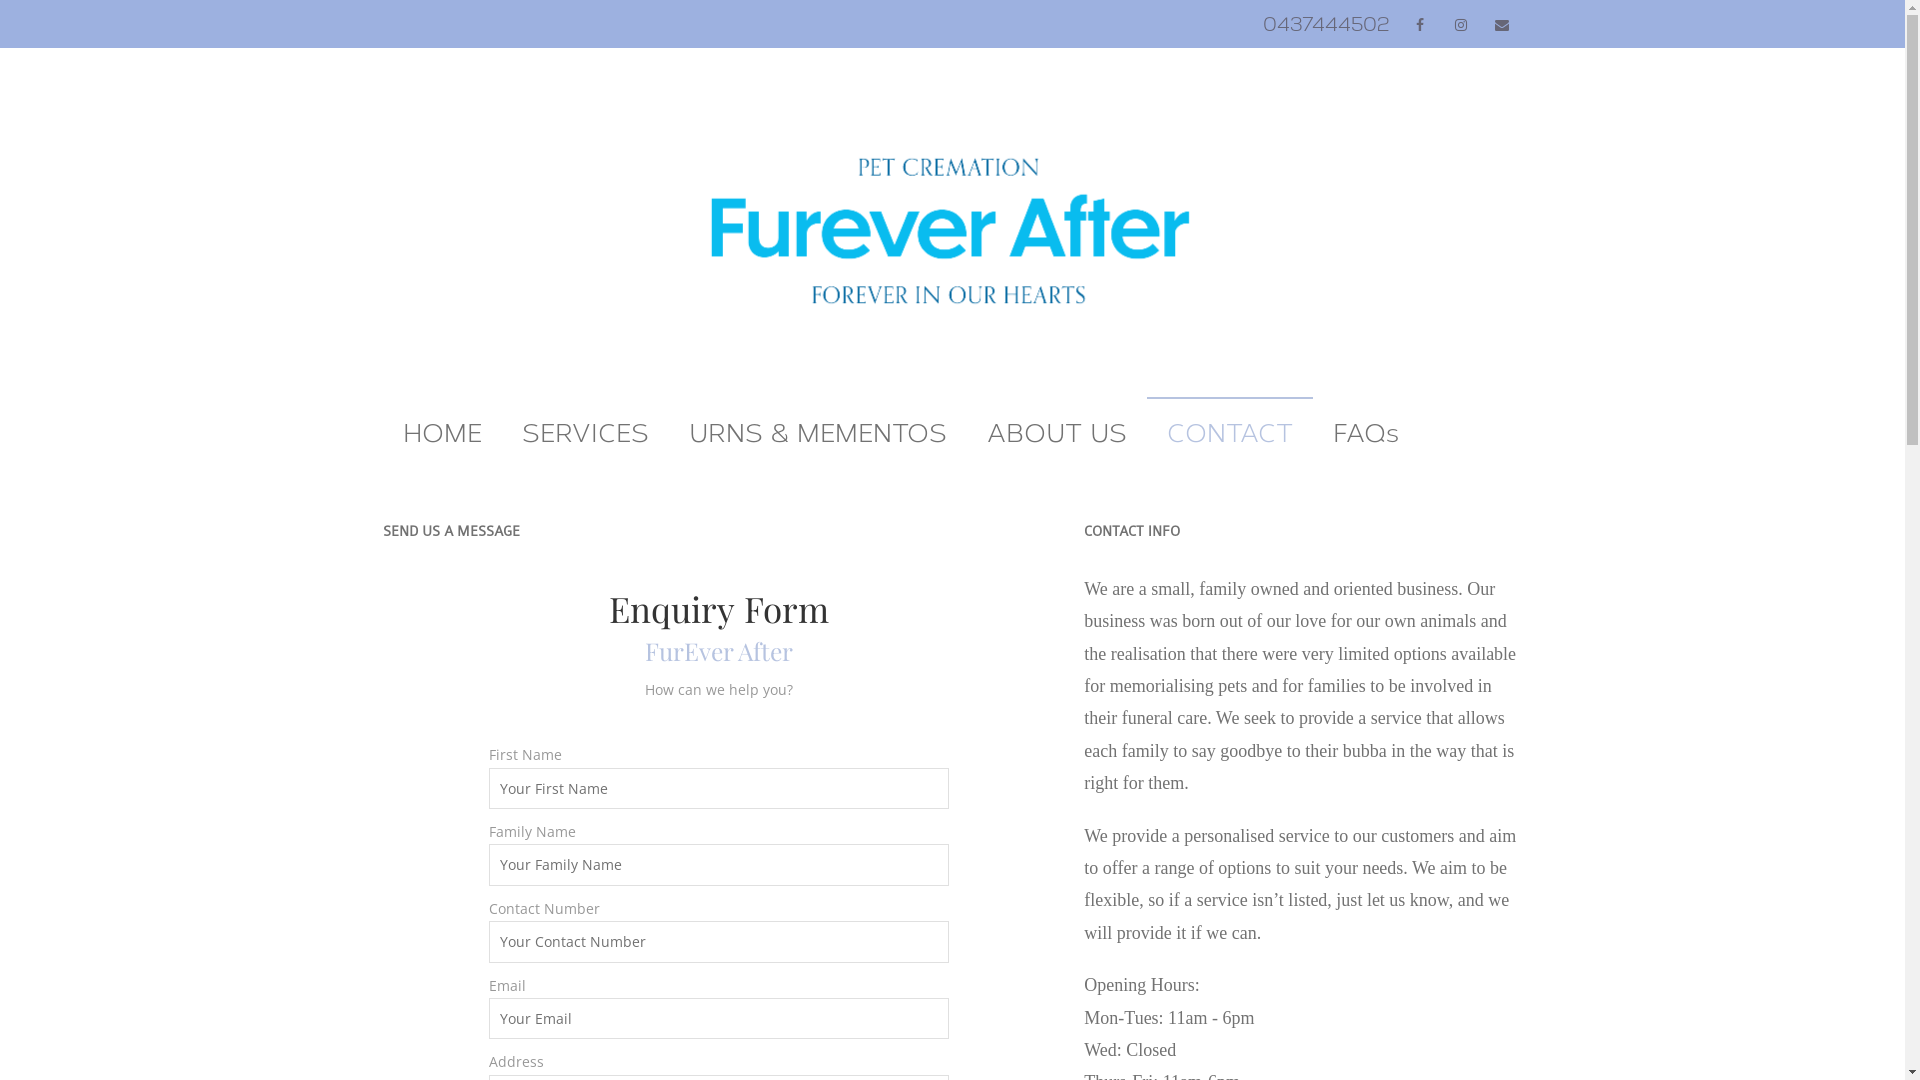  What do you see at coordinates (1229, 434) in the screenshot?
I see `CONTACT` at bounding box center [1229, 434].